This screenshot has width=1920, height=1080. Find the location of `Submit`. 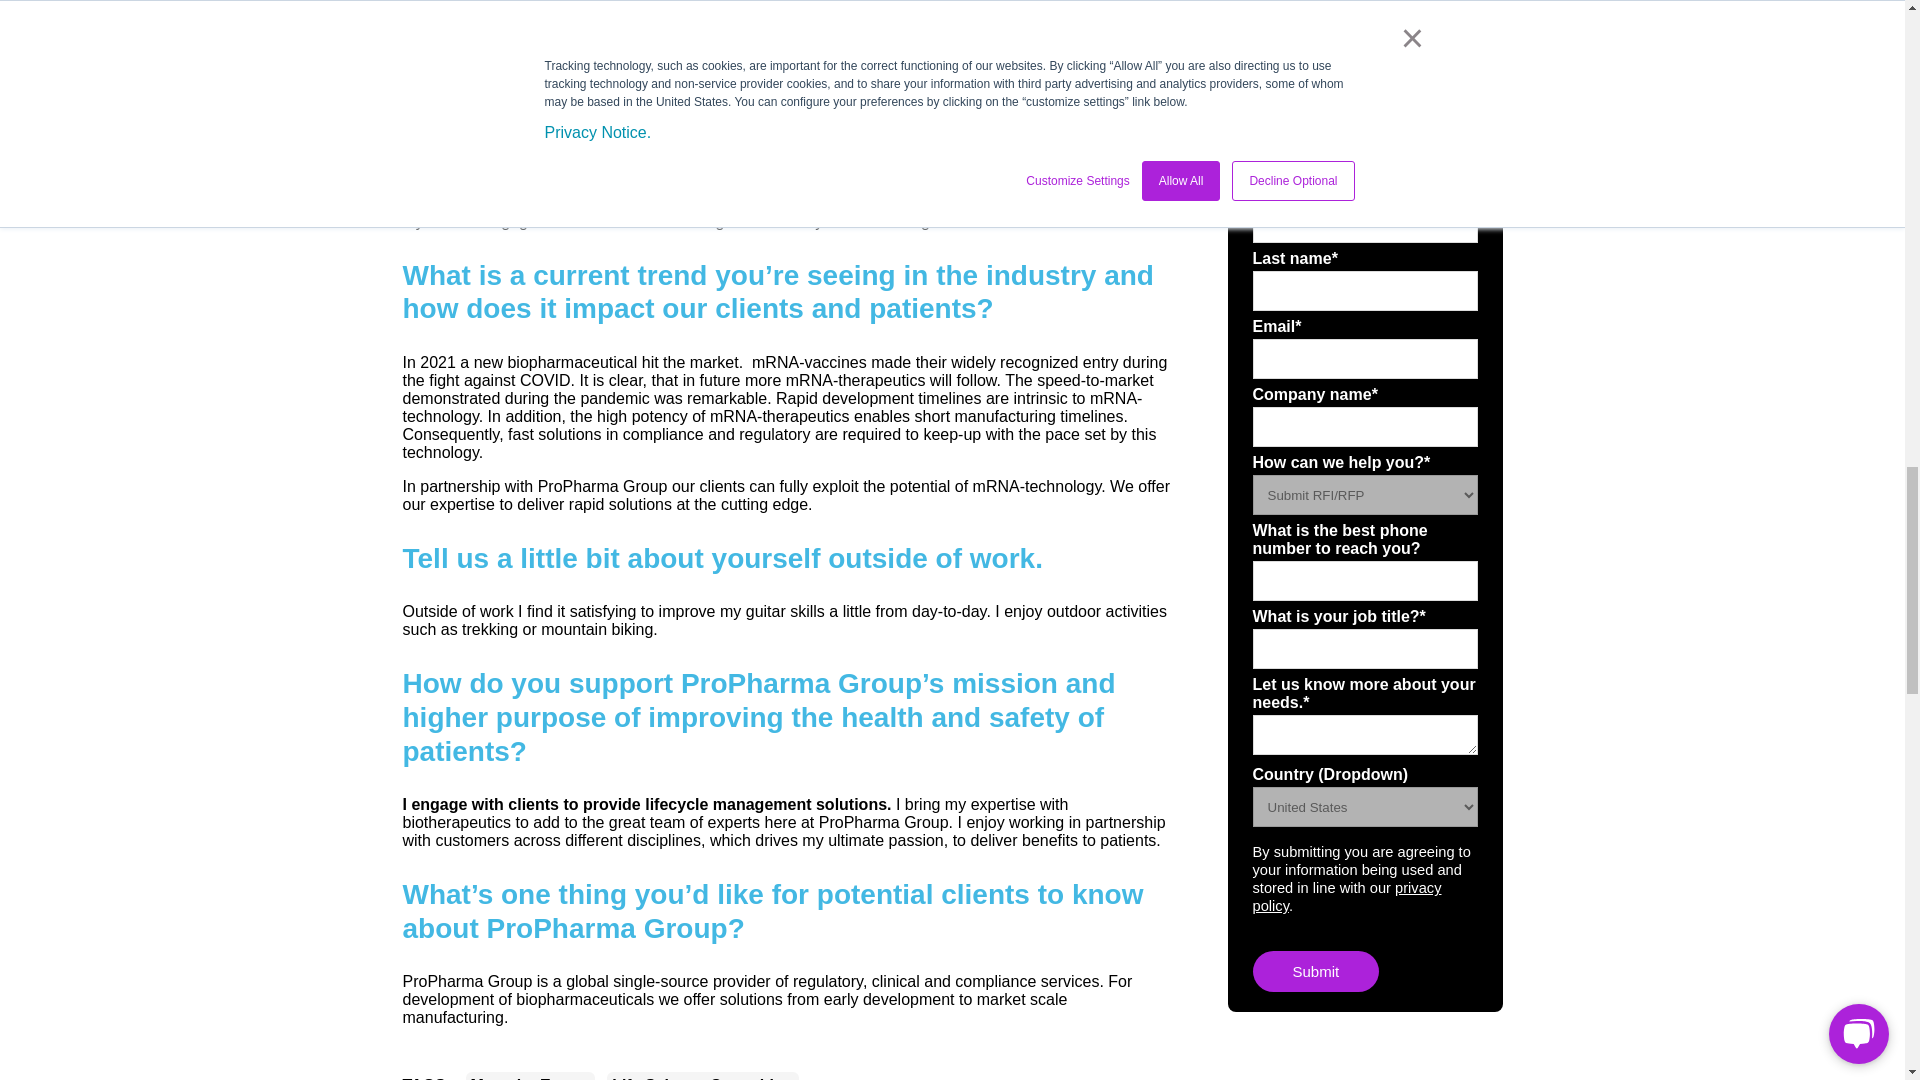

Submit is located at coordinates (1314, 482).